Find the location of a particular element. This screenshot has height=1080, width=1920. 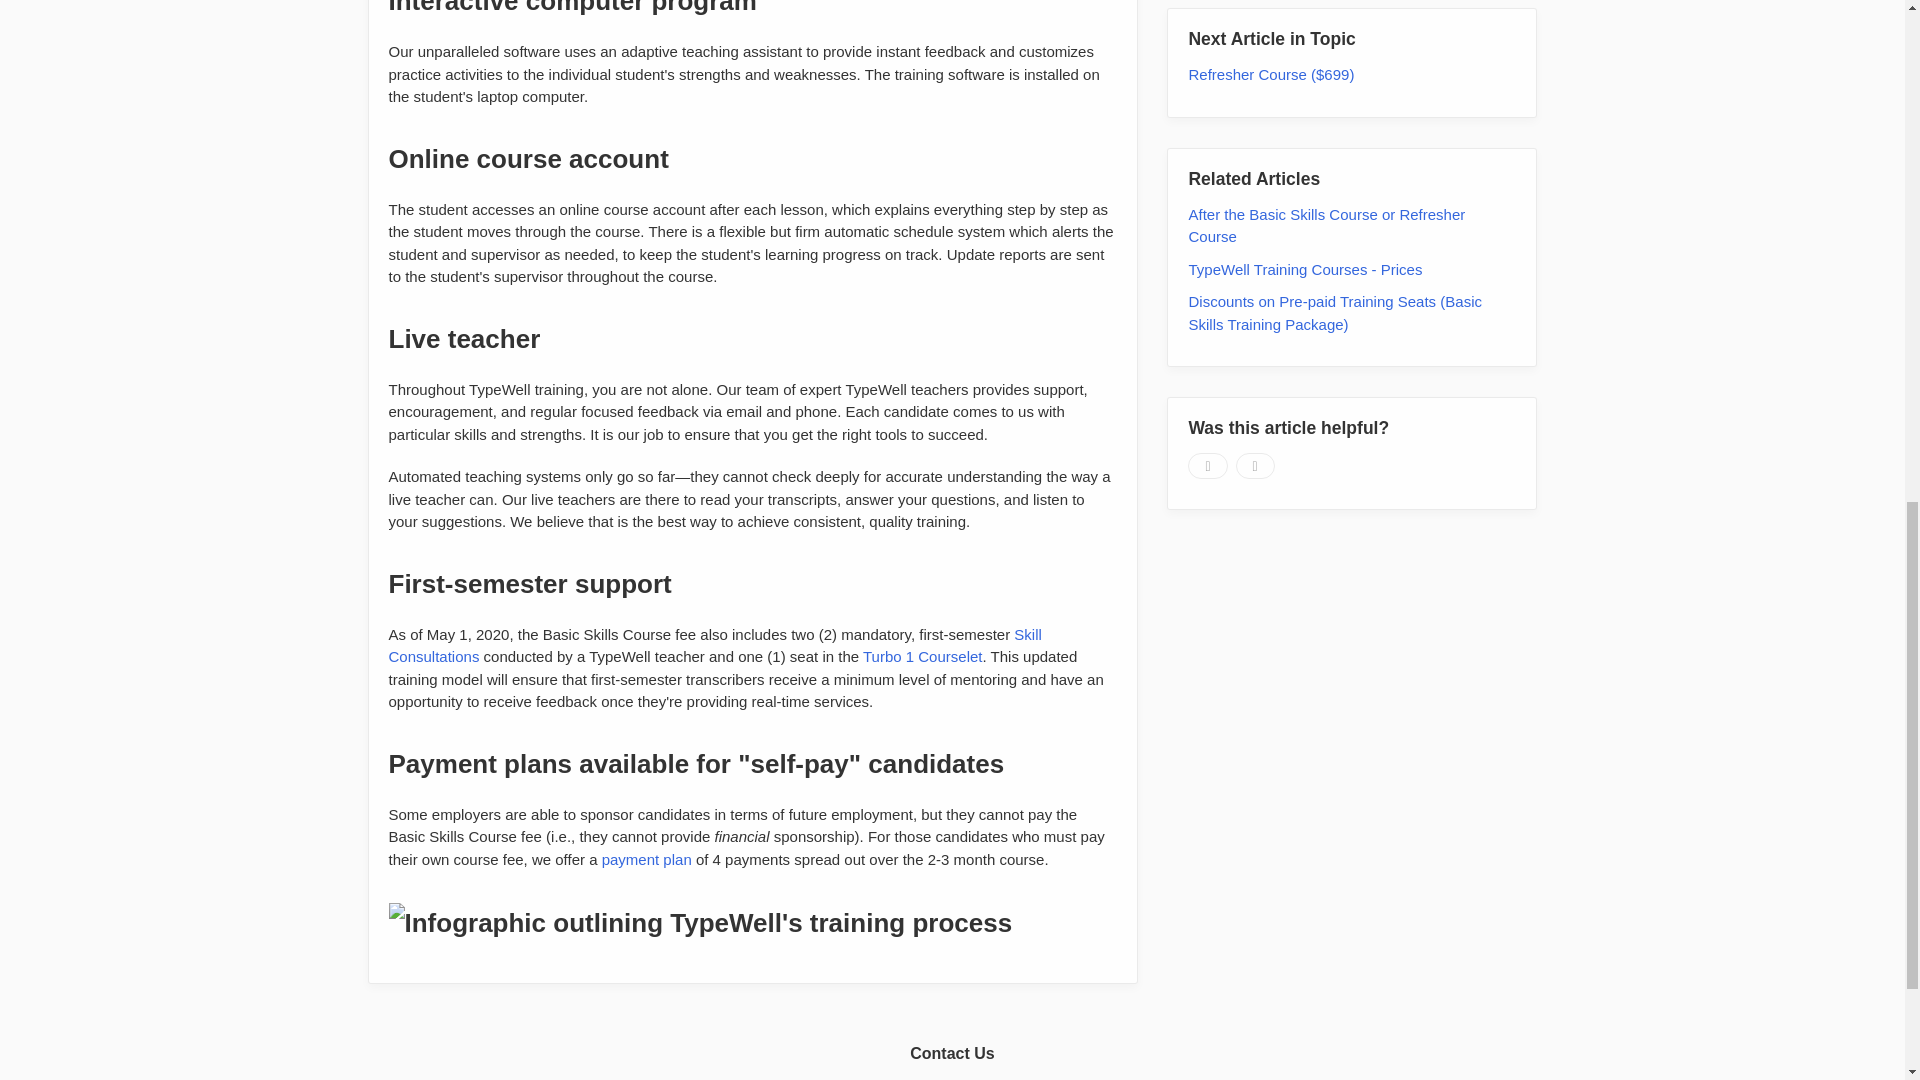

Skill Consultations is located at coordinates (714, 646).